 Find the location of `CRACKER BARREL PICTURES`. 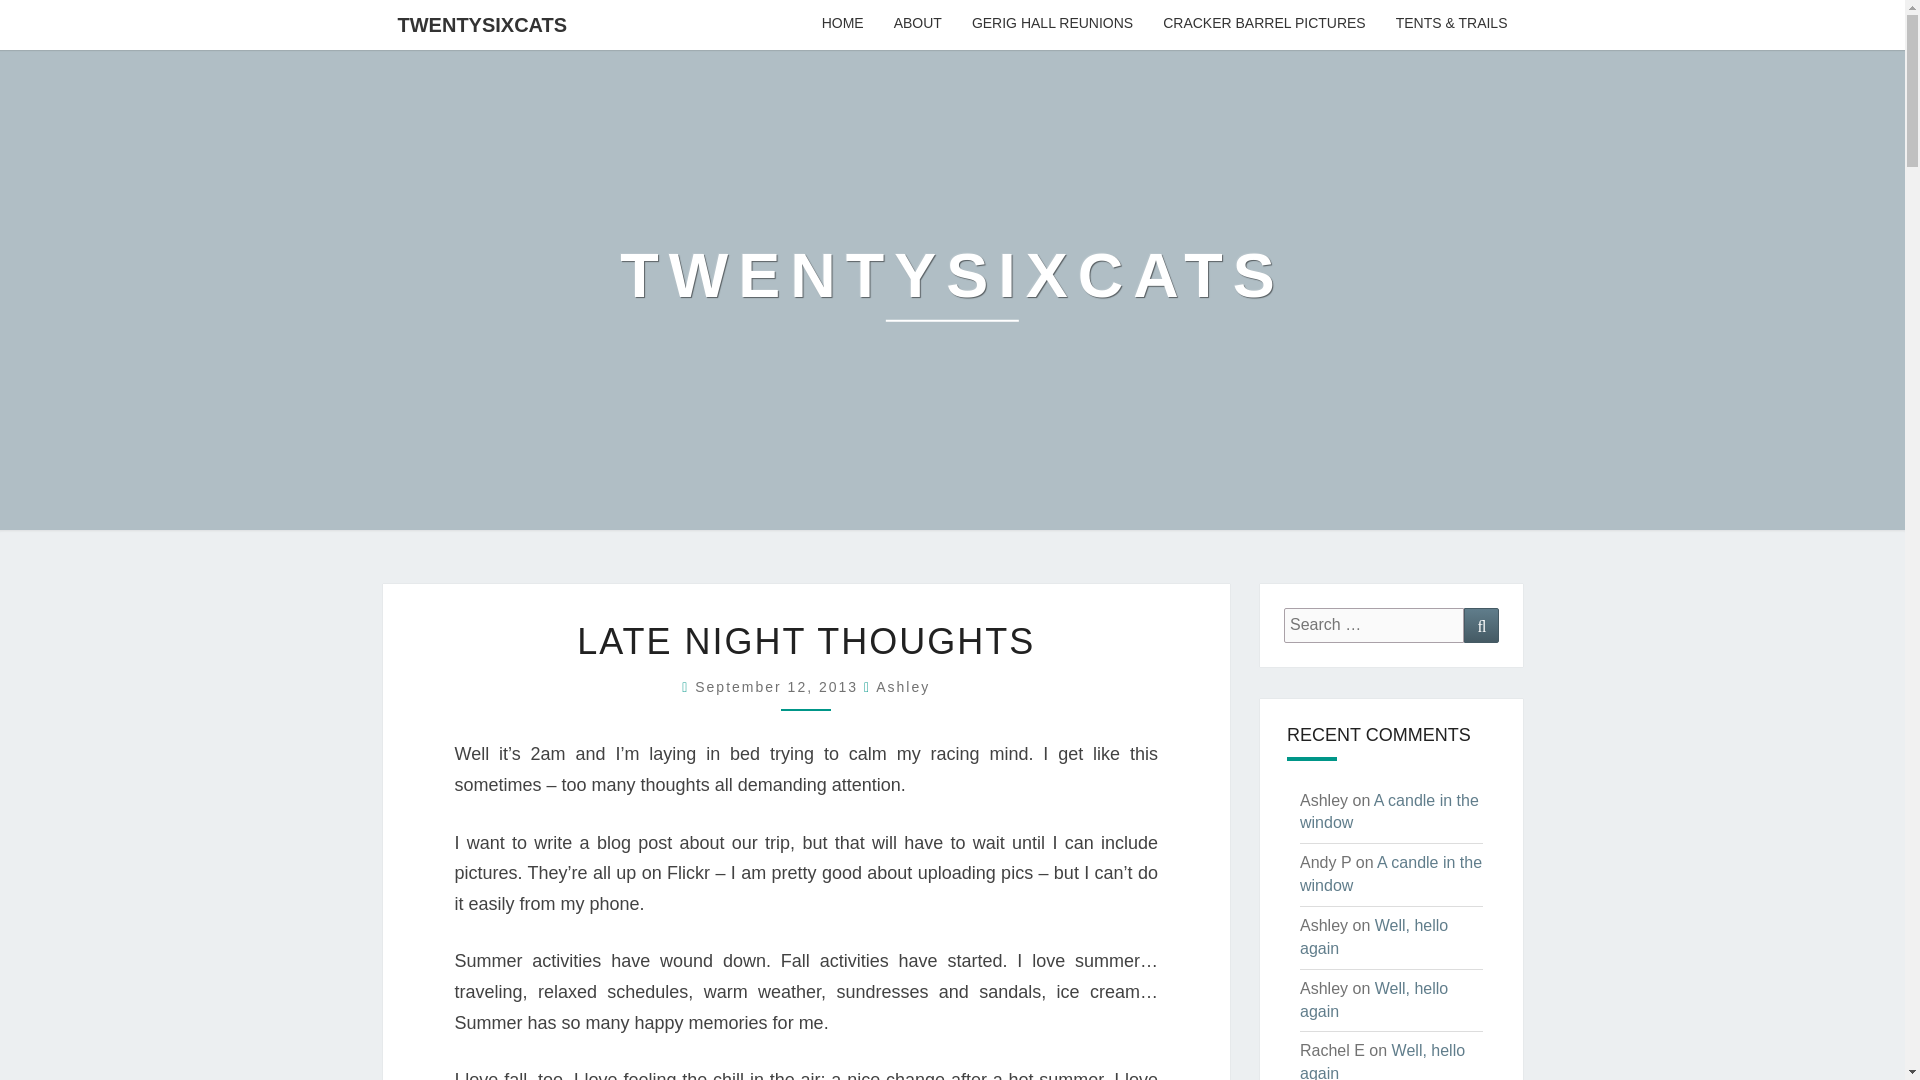

CRACKER BARREL PICTURES is located at coordinates (1264, 24).